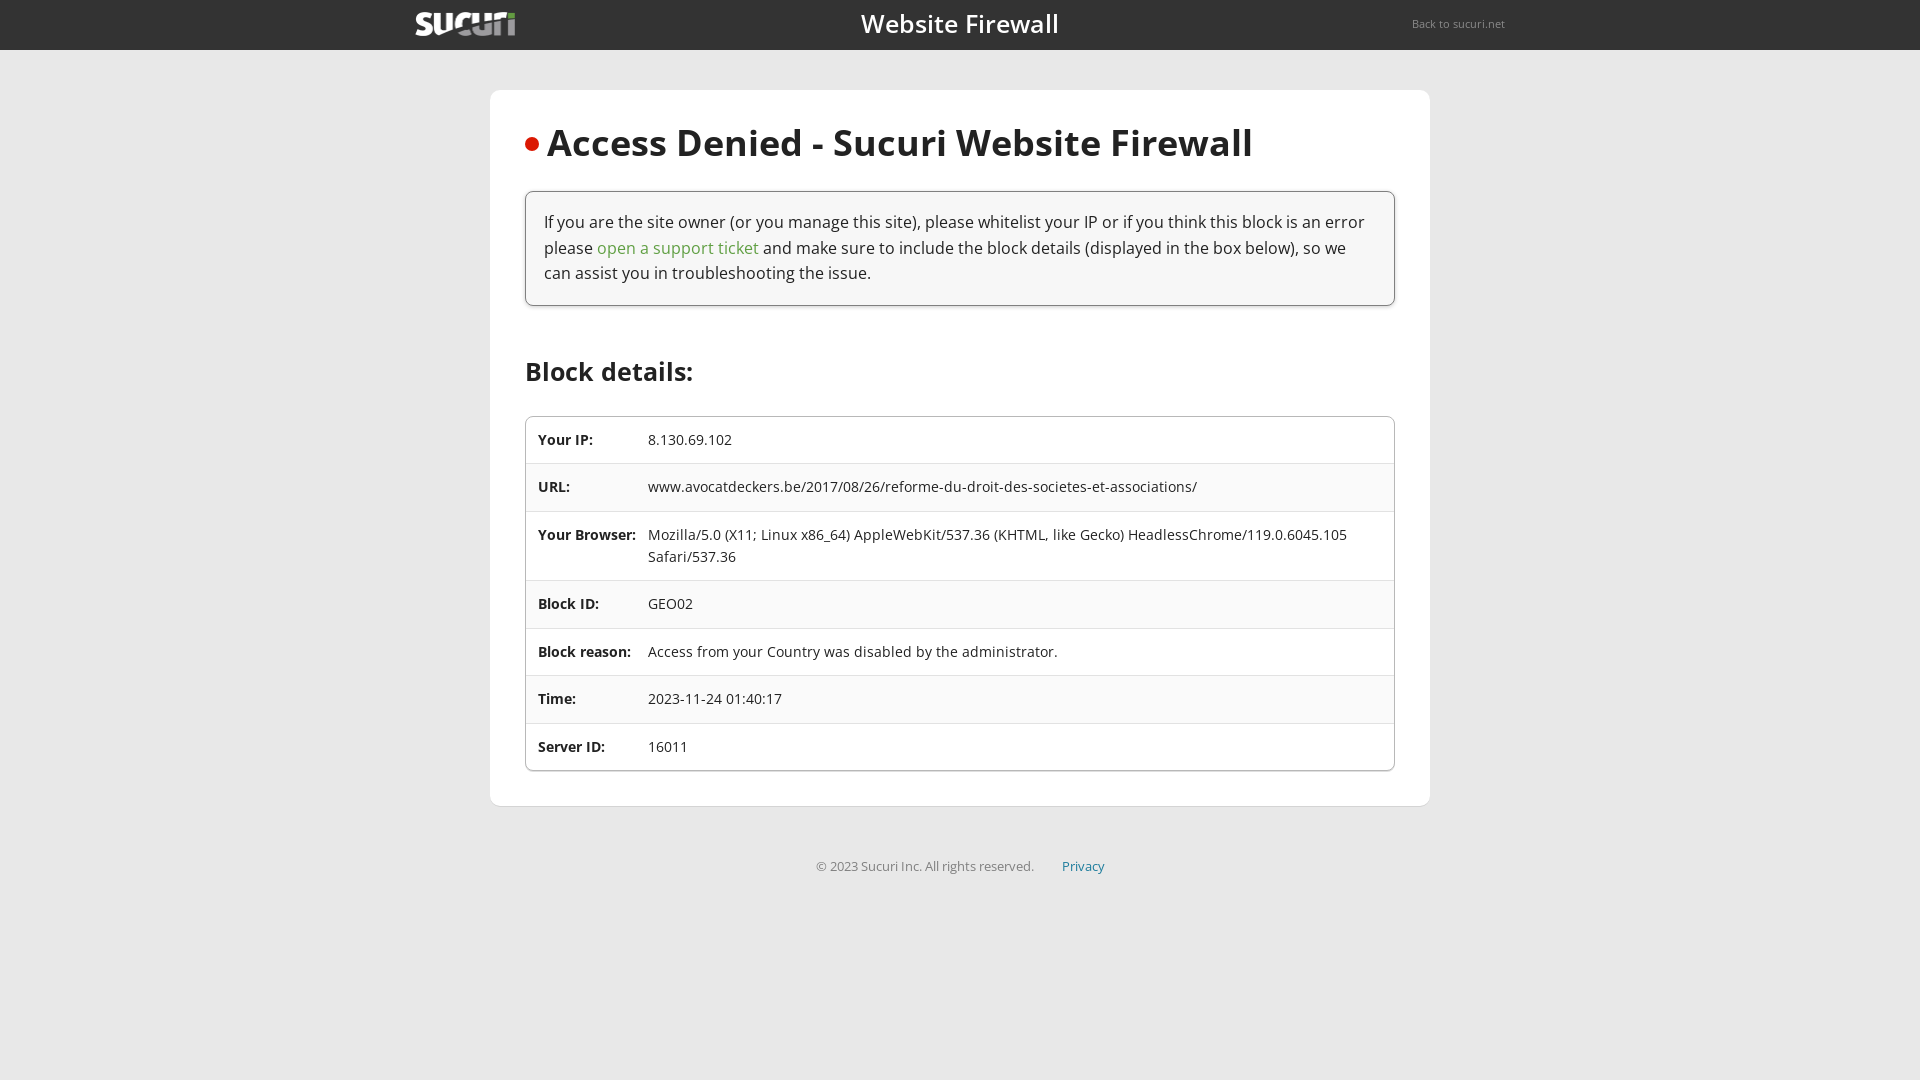 The width and height of the screenshot is (1920, 1080). What do you see at coordinates (1458, 24) in the screenshot?
I see `Back to sucuri.net` at bounding box center [1458, 24].